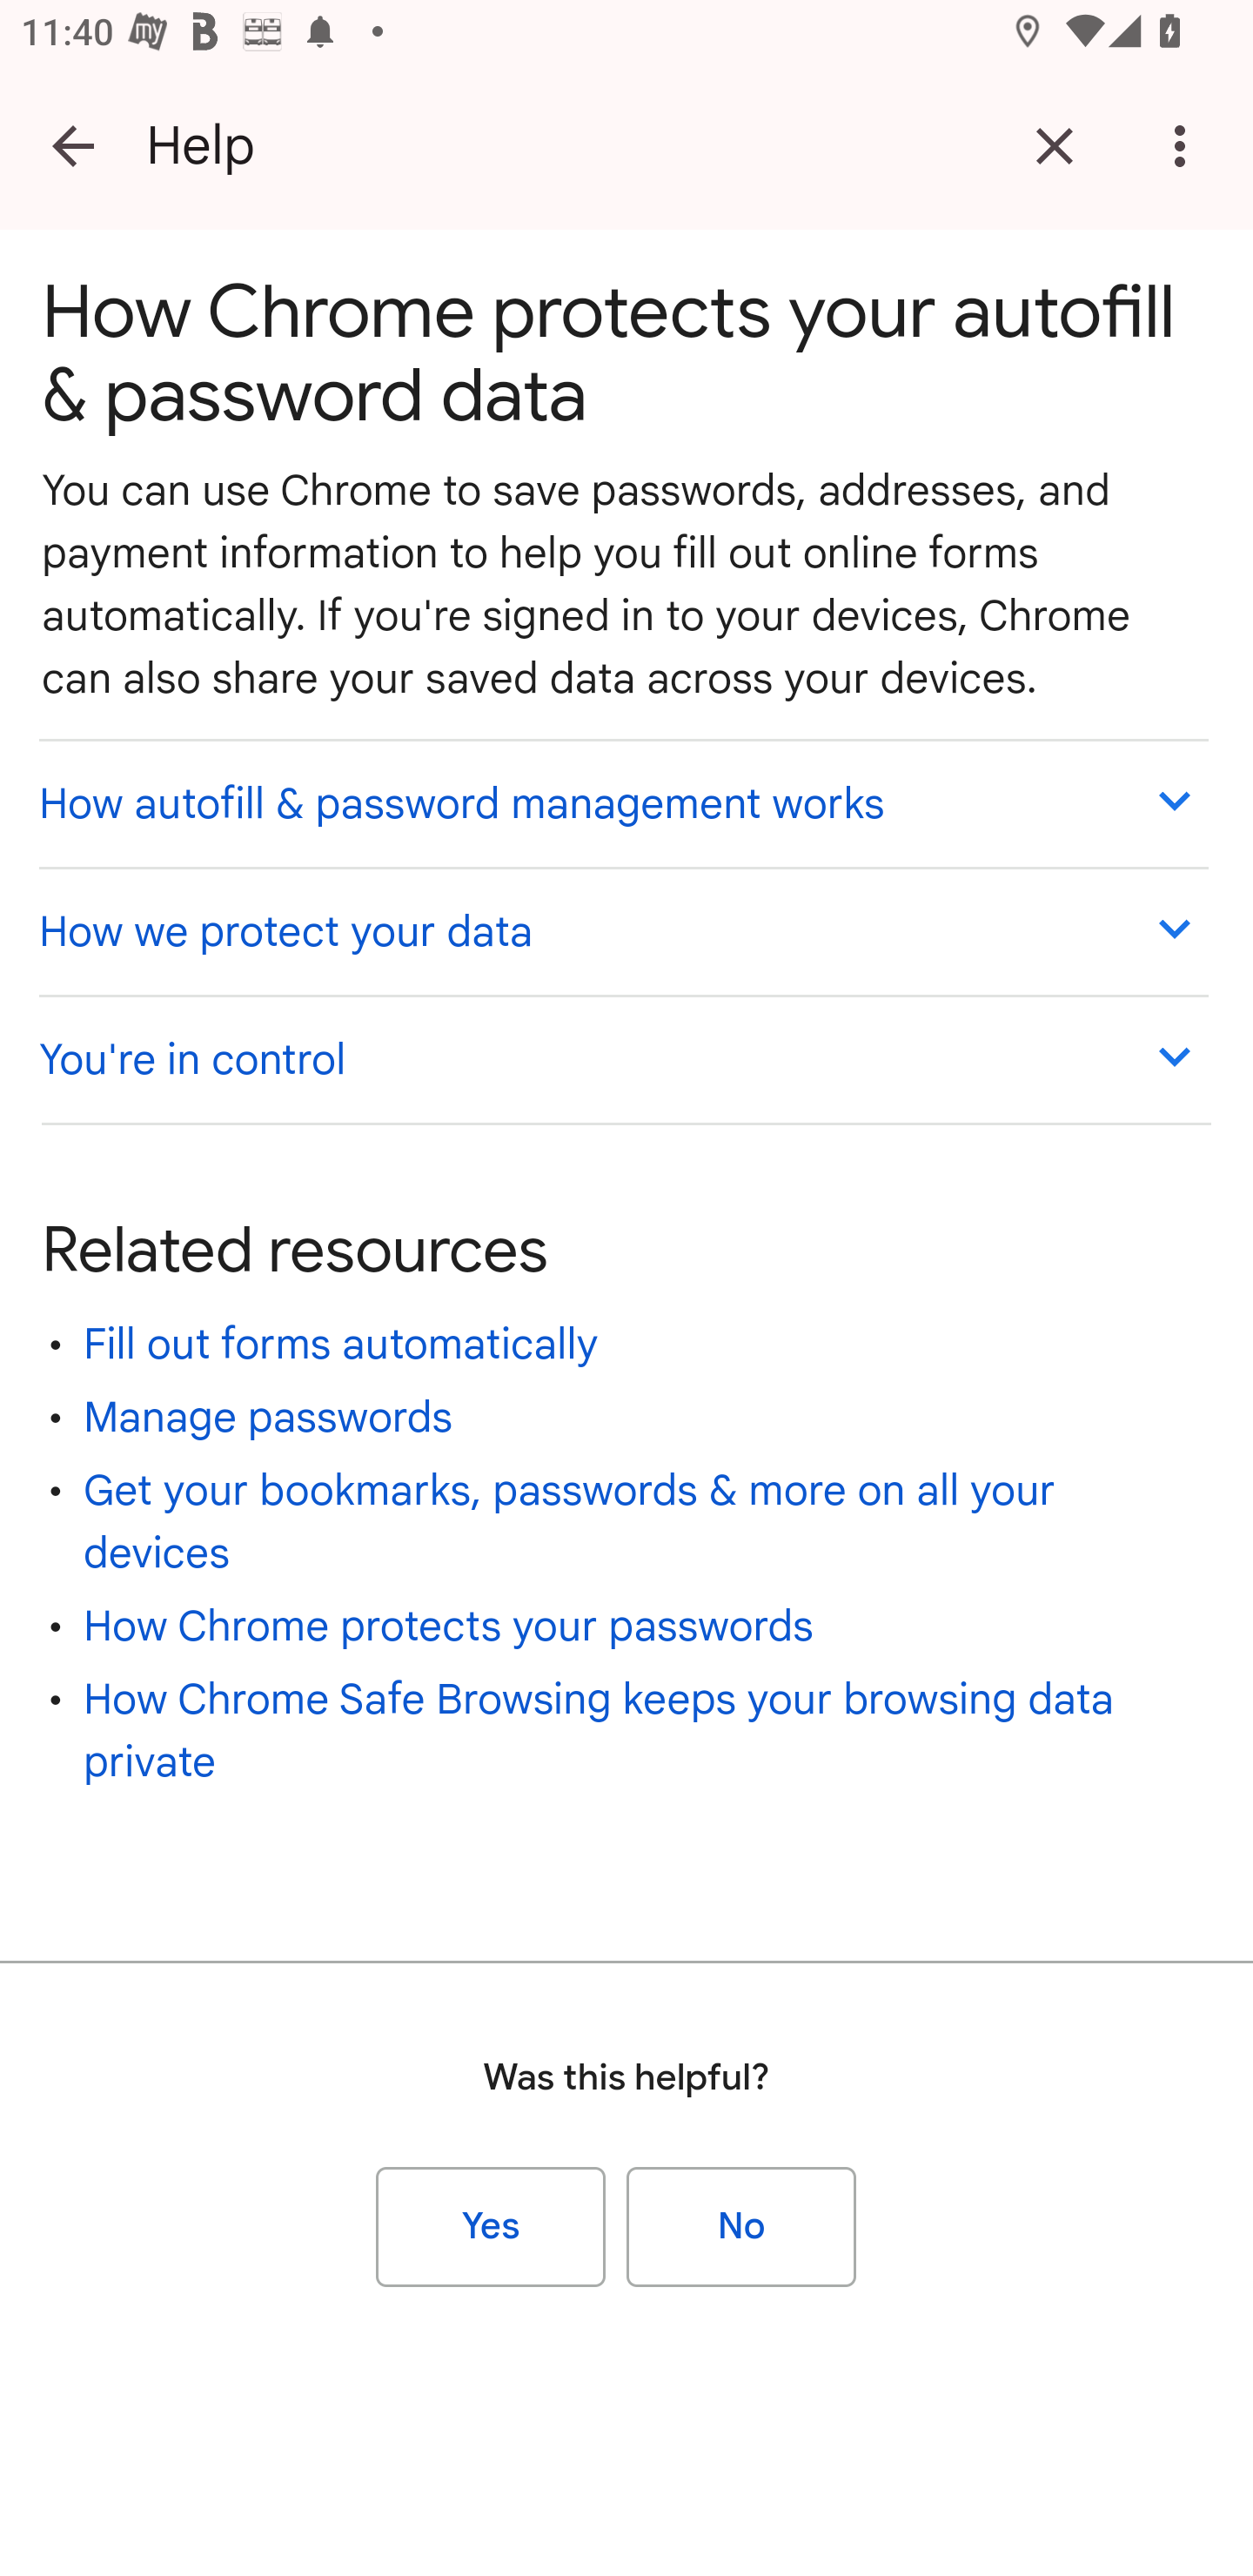  Describe the element at coordinates (1185, 144) in the screenshot. I see `More options` at that location.